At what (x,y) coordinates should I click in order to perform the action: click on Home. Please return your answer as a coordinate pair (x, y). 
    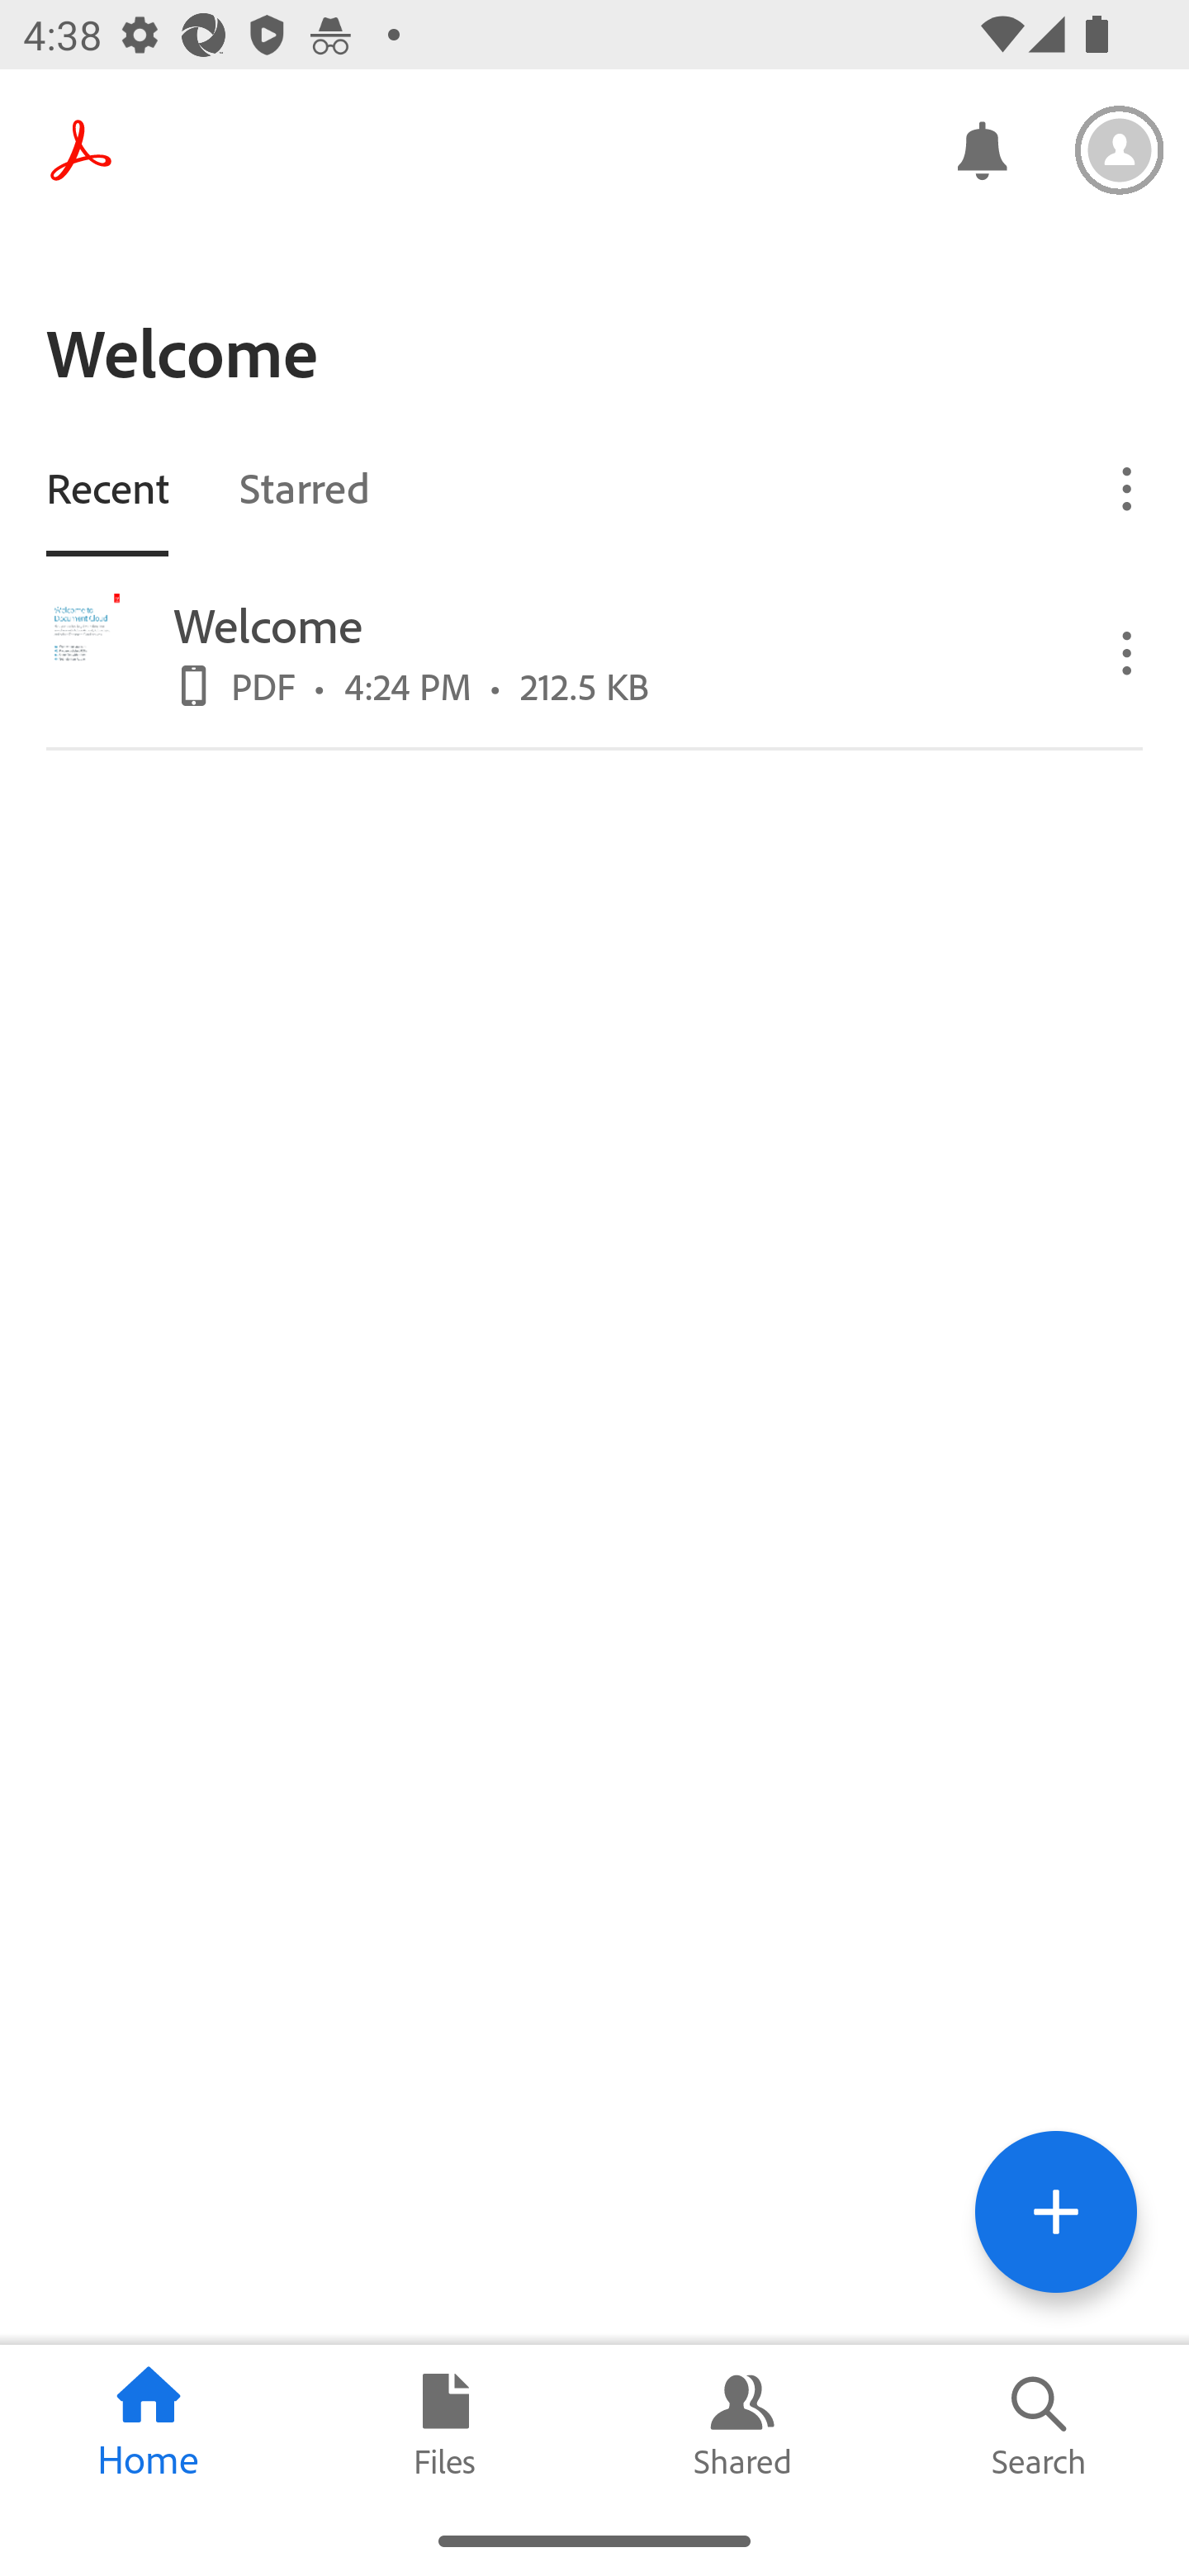
    Looking at the image, I should click on (149, 2425).